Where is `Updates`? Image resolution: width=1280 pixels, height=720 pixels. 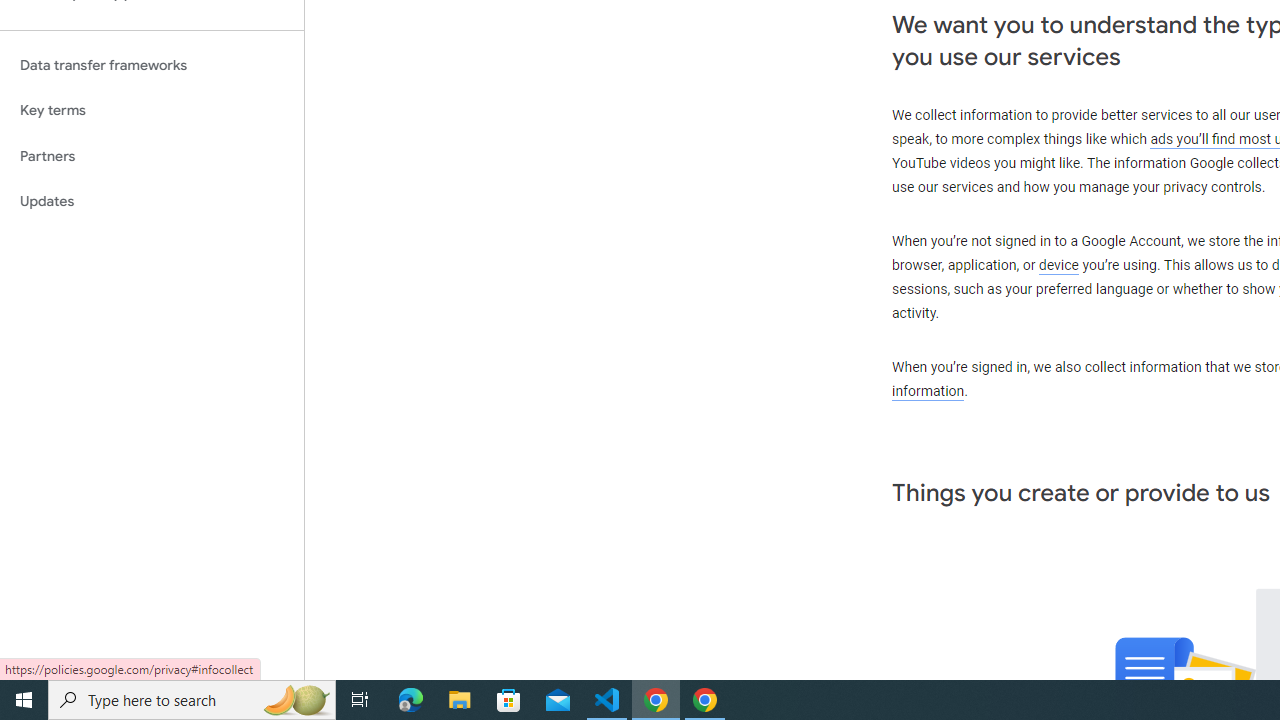 Updates is located at coordinates (152, 202).